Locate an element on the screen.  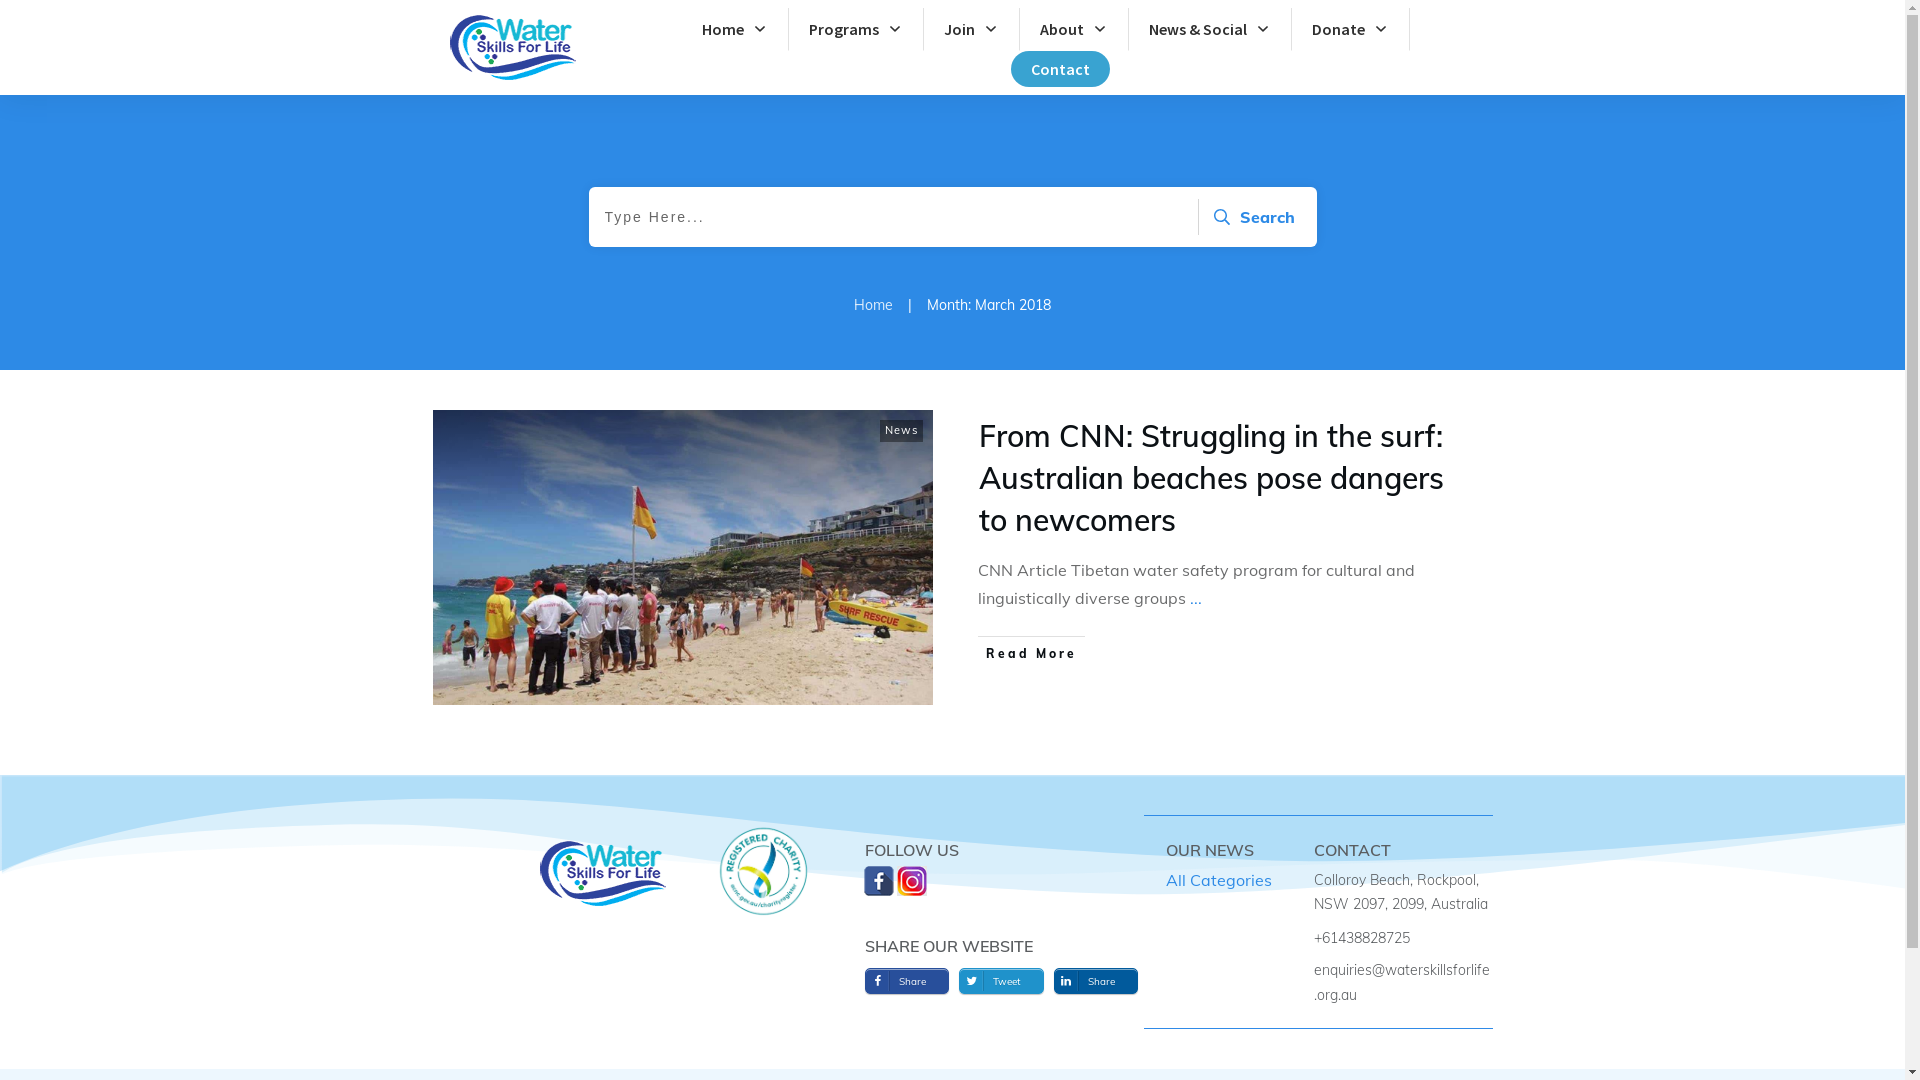
Search is located at coordinates (1252, 217).